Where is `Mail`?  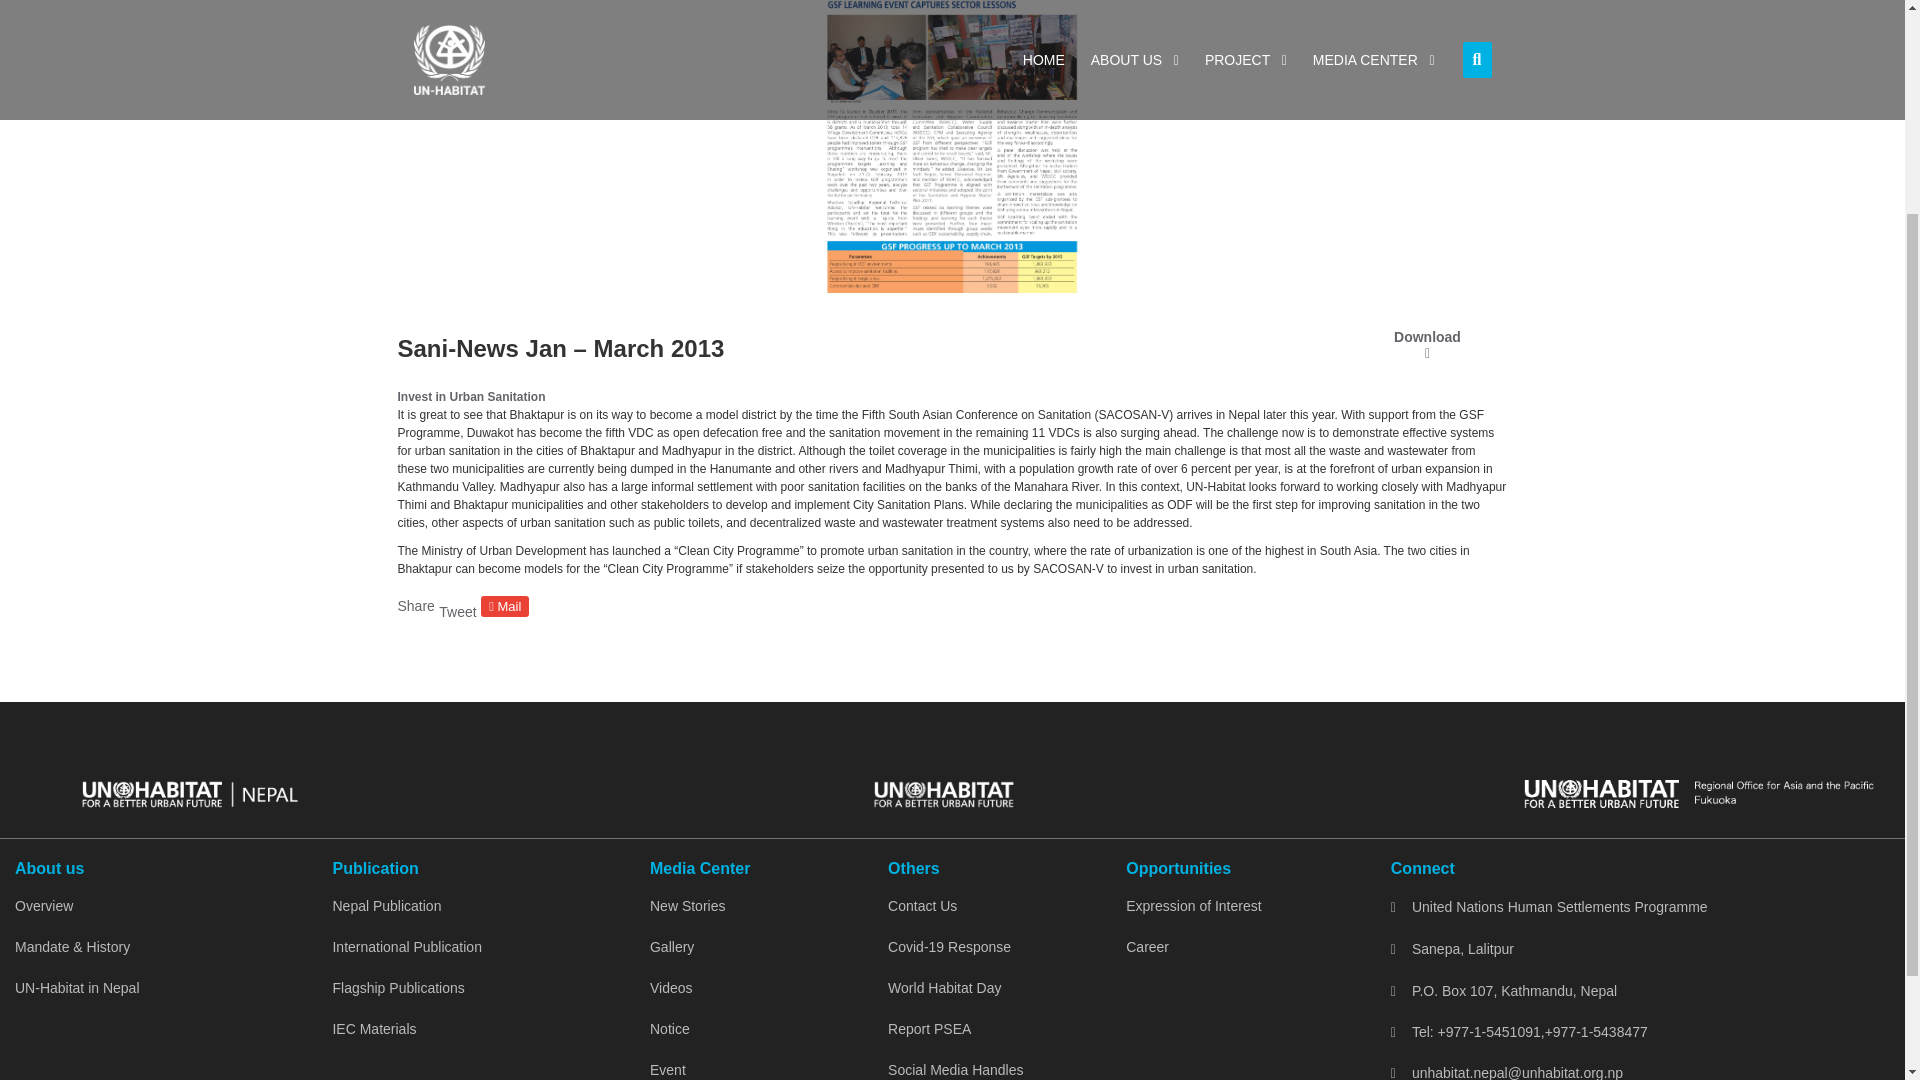 Mail is located at coordinates (505, 606).